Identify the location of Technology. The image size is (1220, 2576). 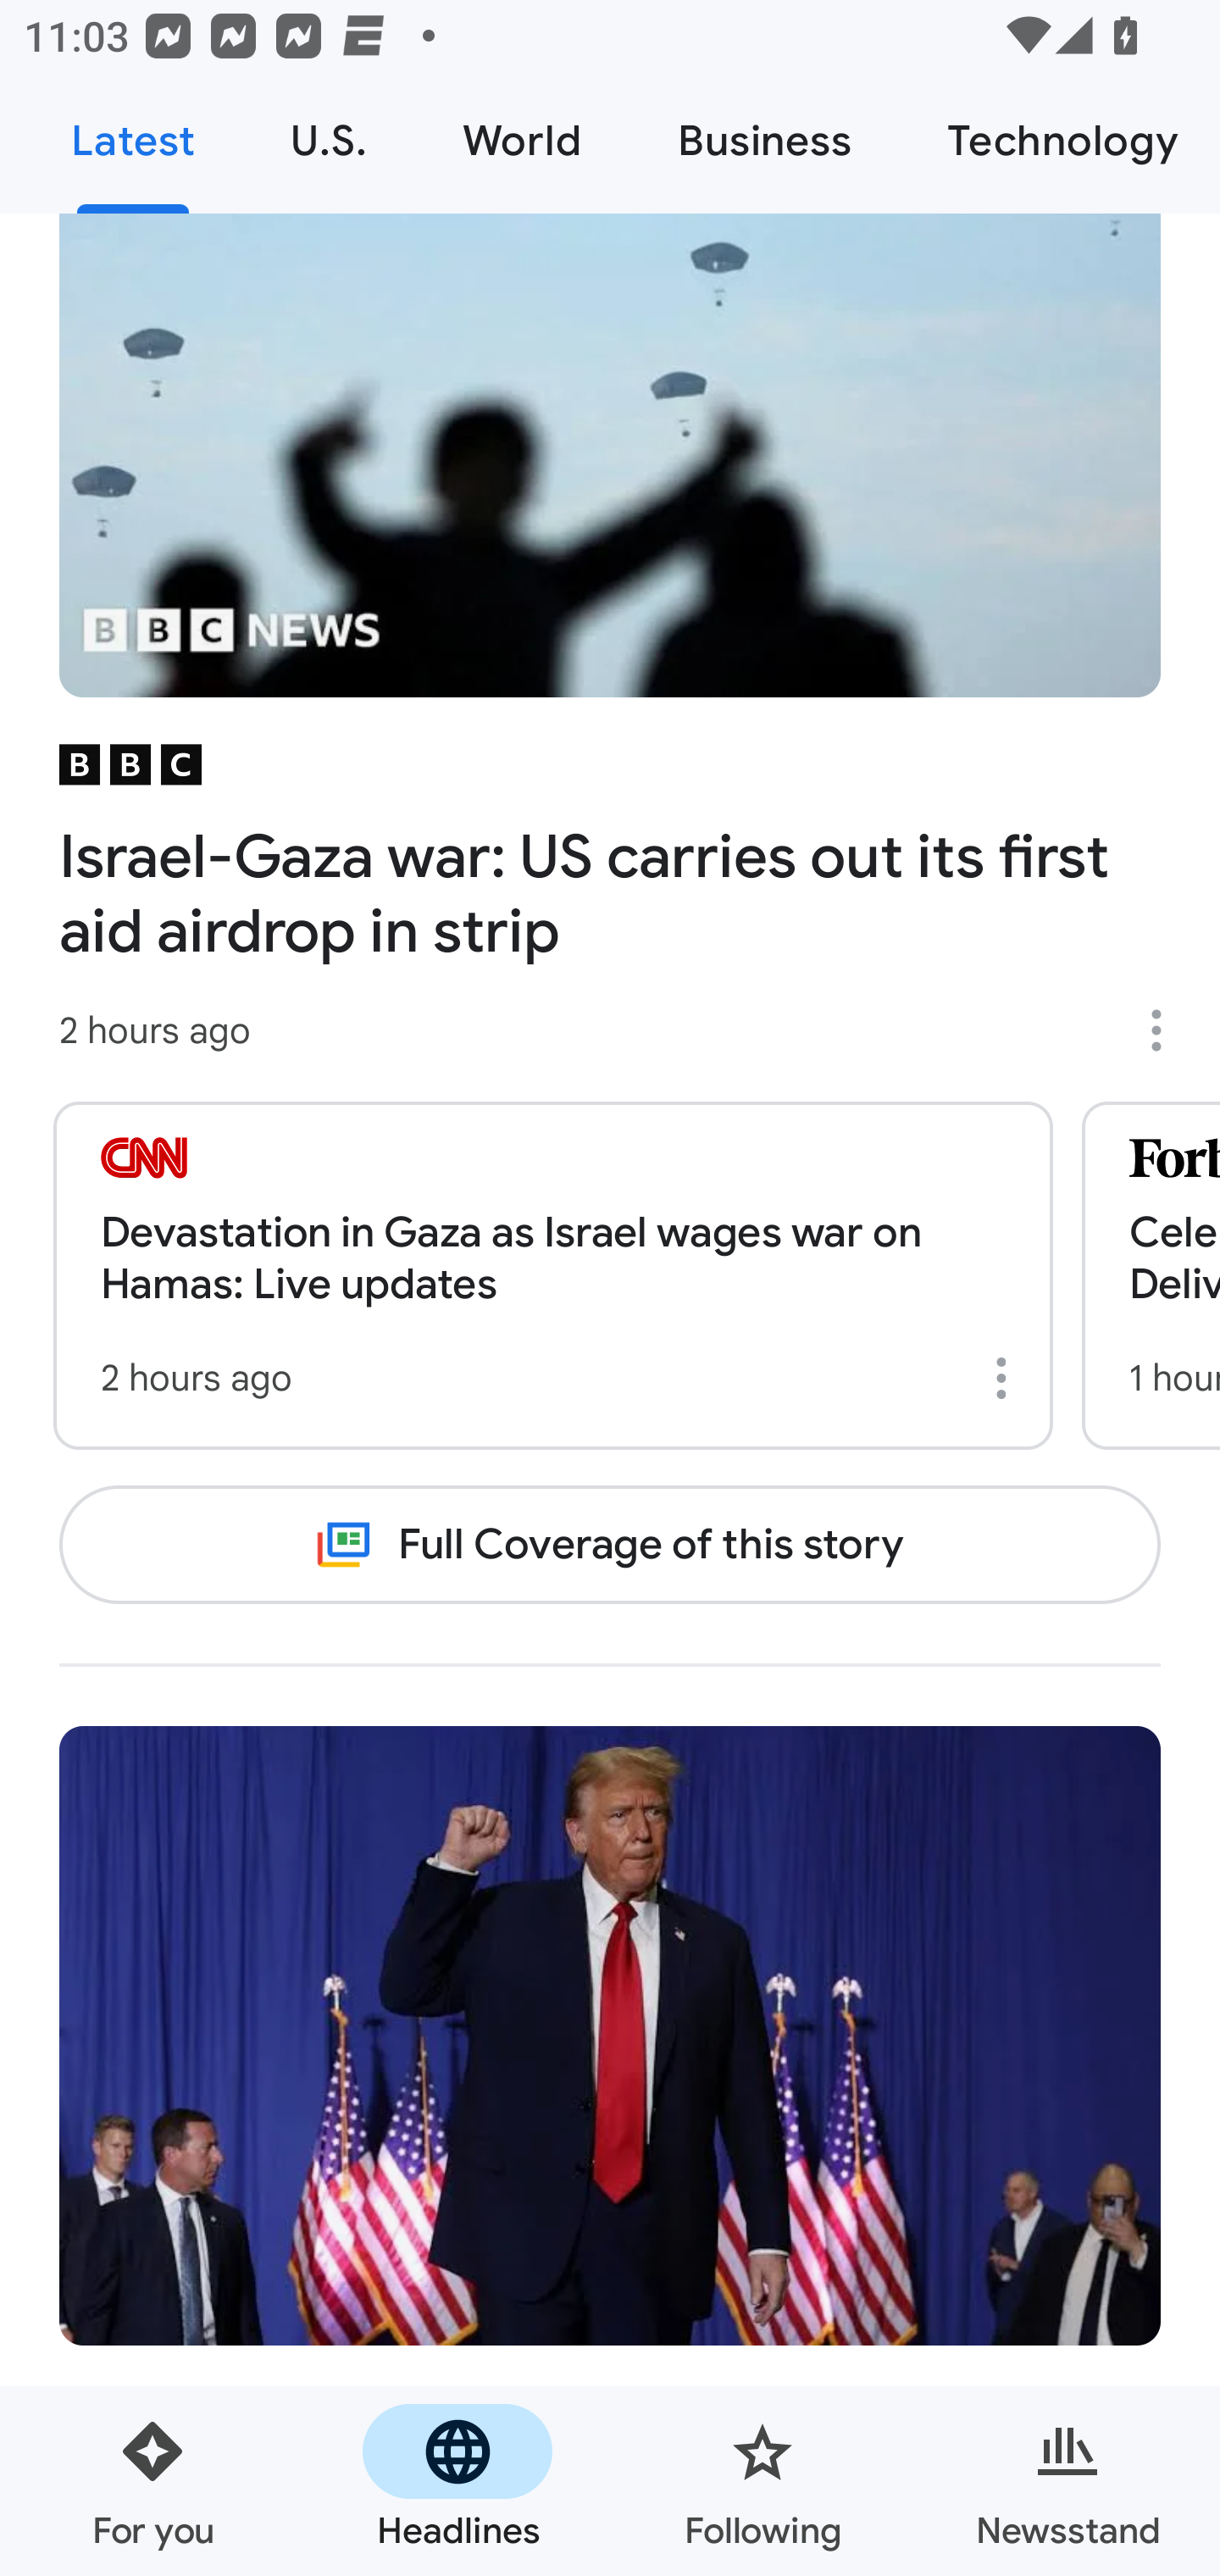
(1059, 142).